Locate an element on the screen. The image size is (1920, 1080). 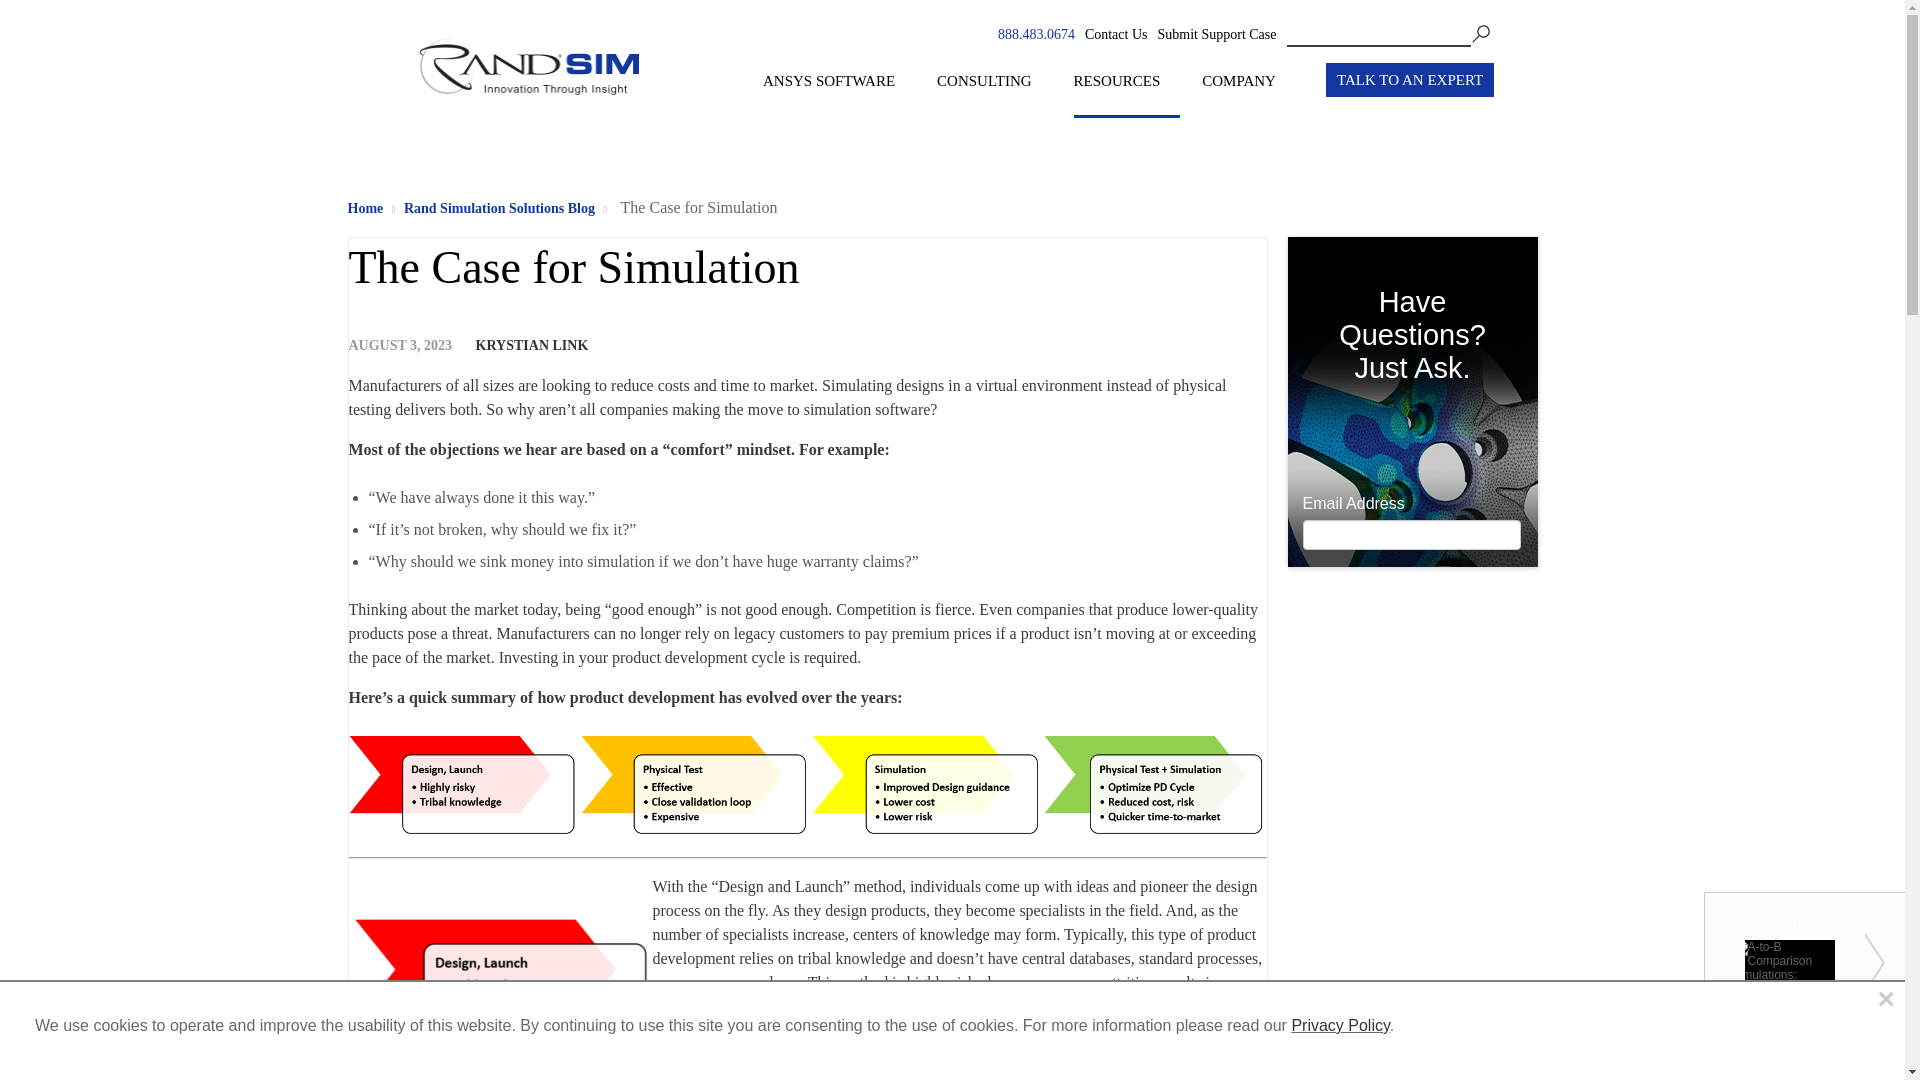
Technical Support is located at coordinates (1216, 34).